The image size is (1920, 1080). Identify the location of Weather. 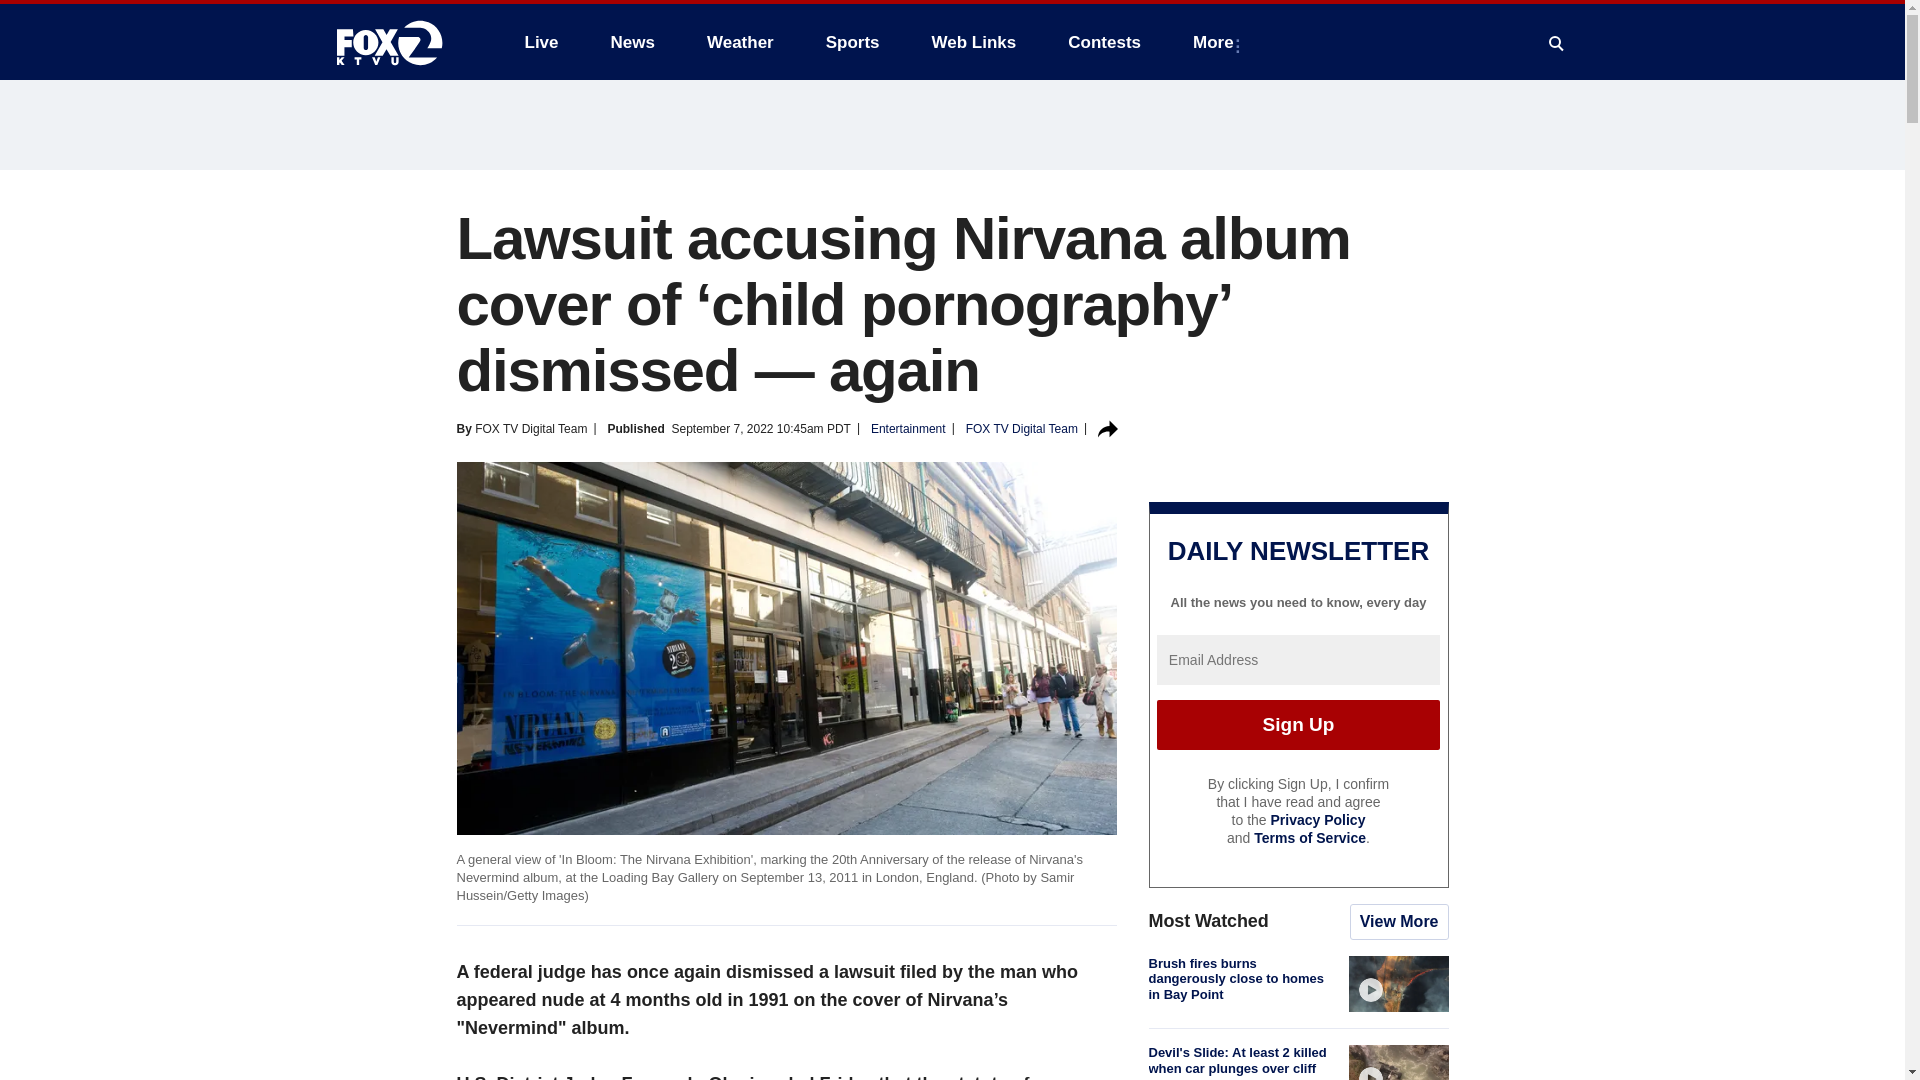
(740, 42).